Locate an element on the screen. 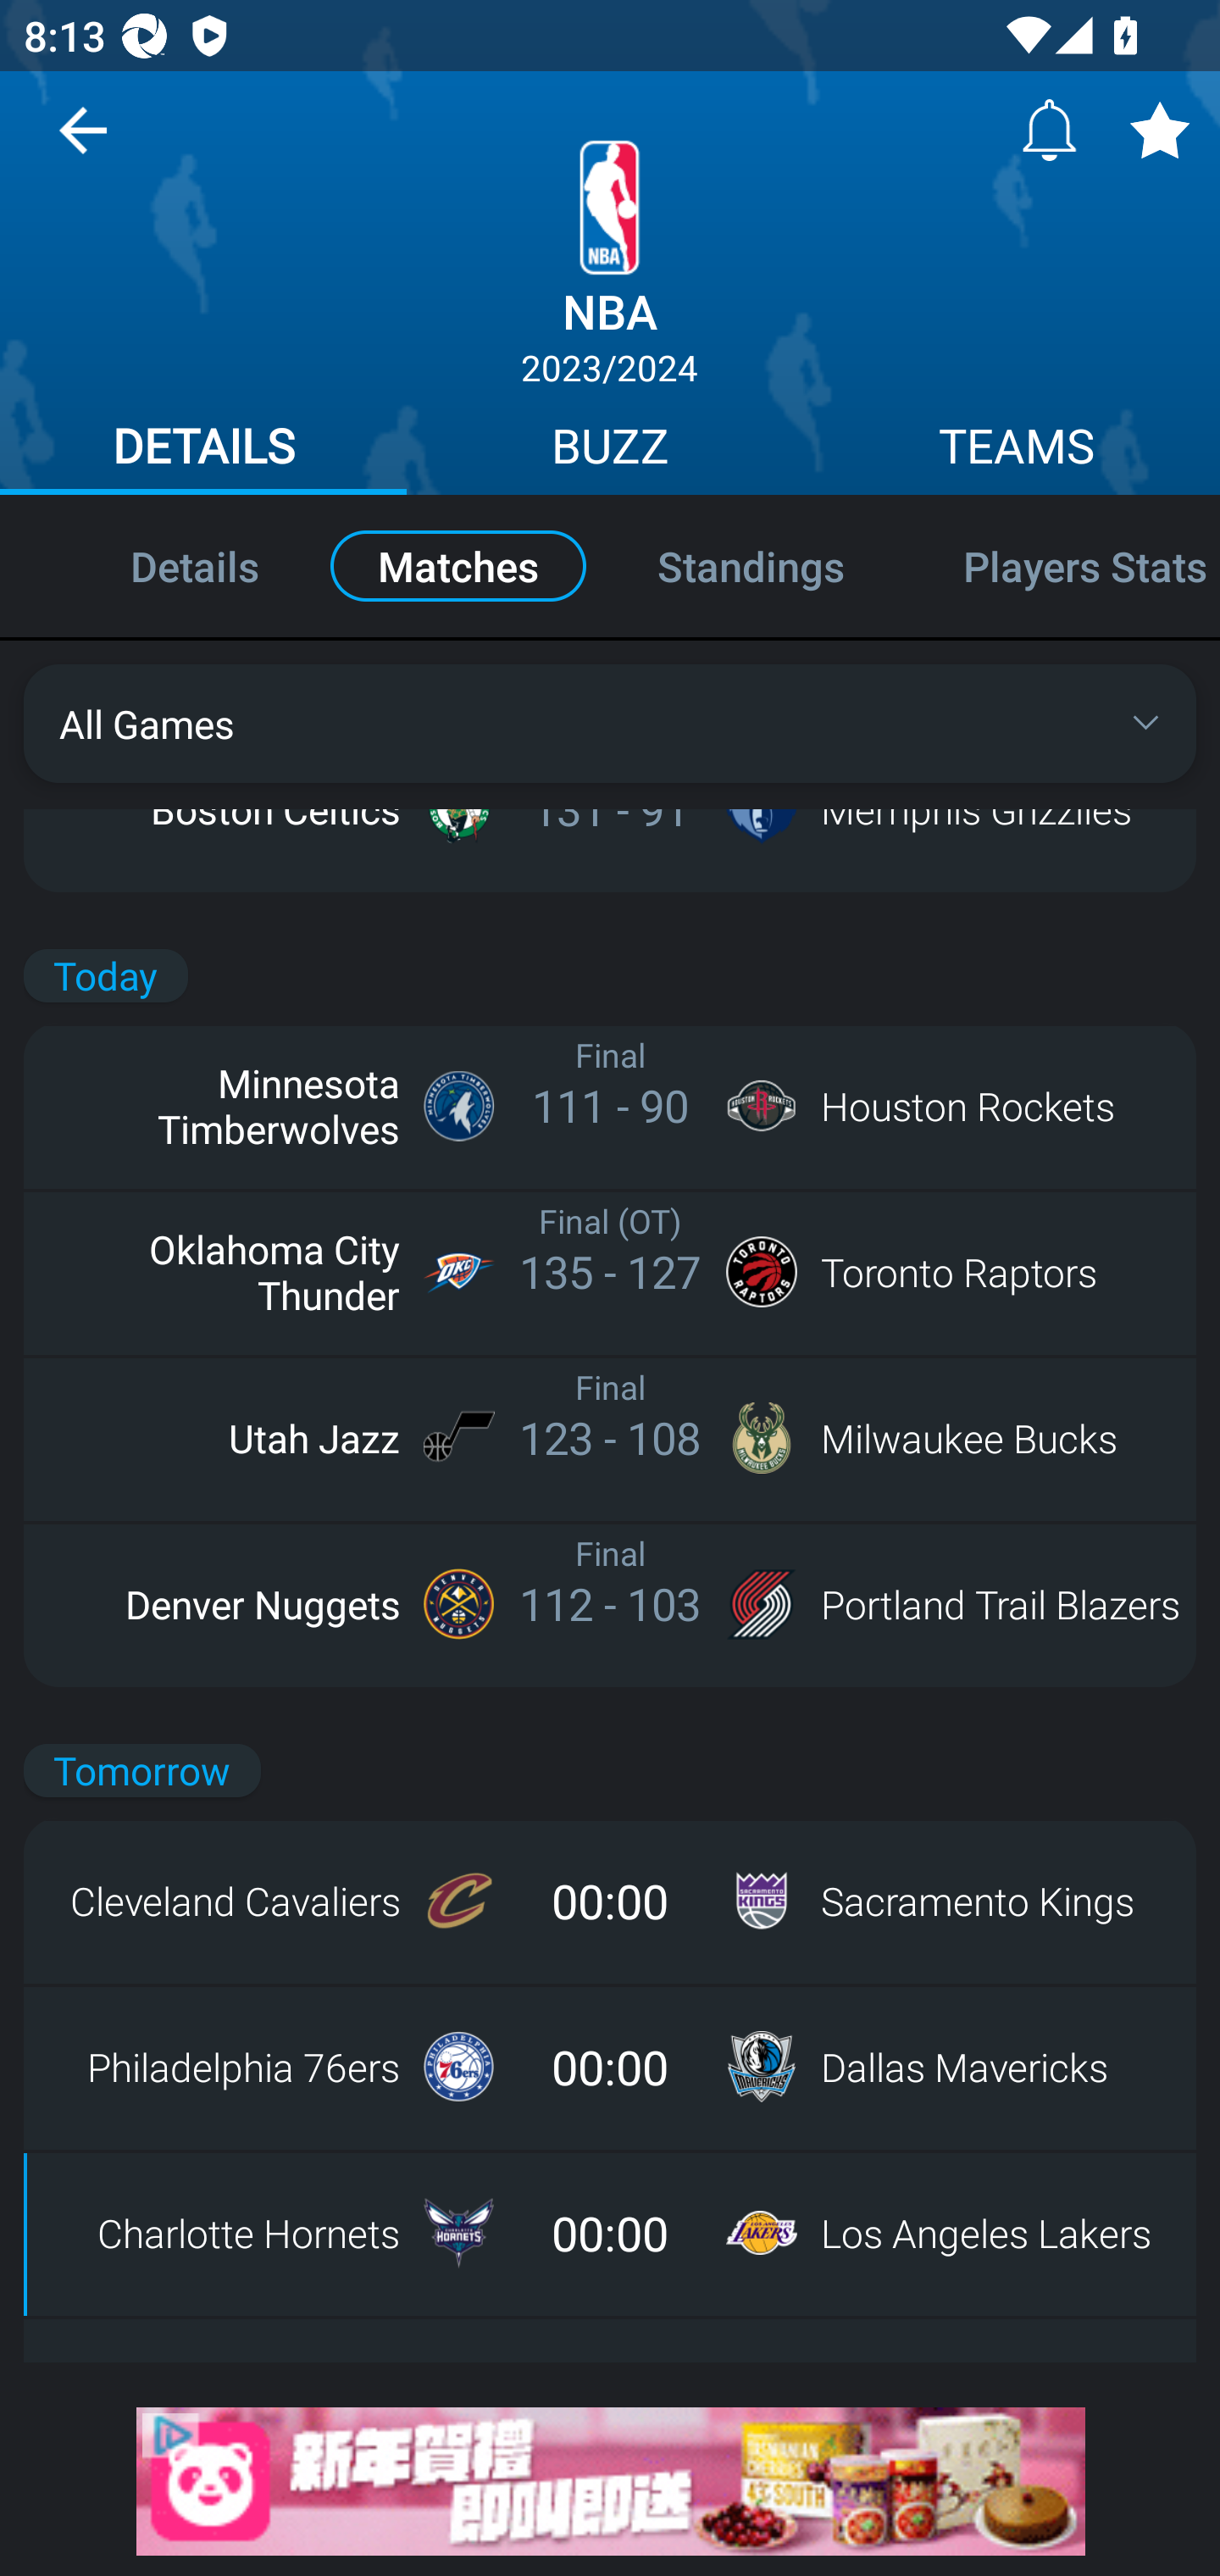 This screenshot has height=2576, width=1220. TEAMS is located at coordinates (1017, 451).